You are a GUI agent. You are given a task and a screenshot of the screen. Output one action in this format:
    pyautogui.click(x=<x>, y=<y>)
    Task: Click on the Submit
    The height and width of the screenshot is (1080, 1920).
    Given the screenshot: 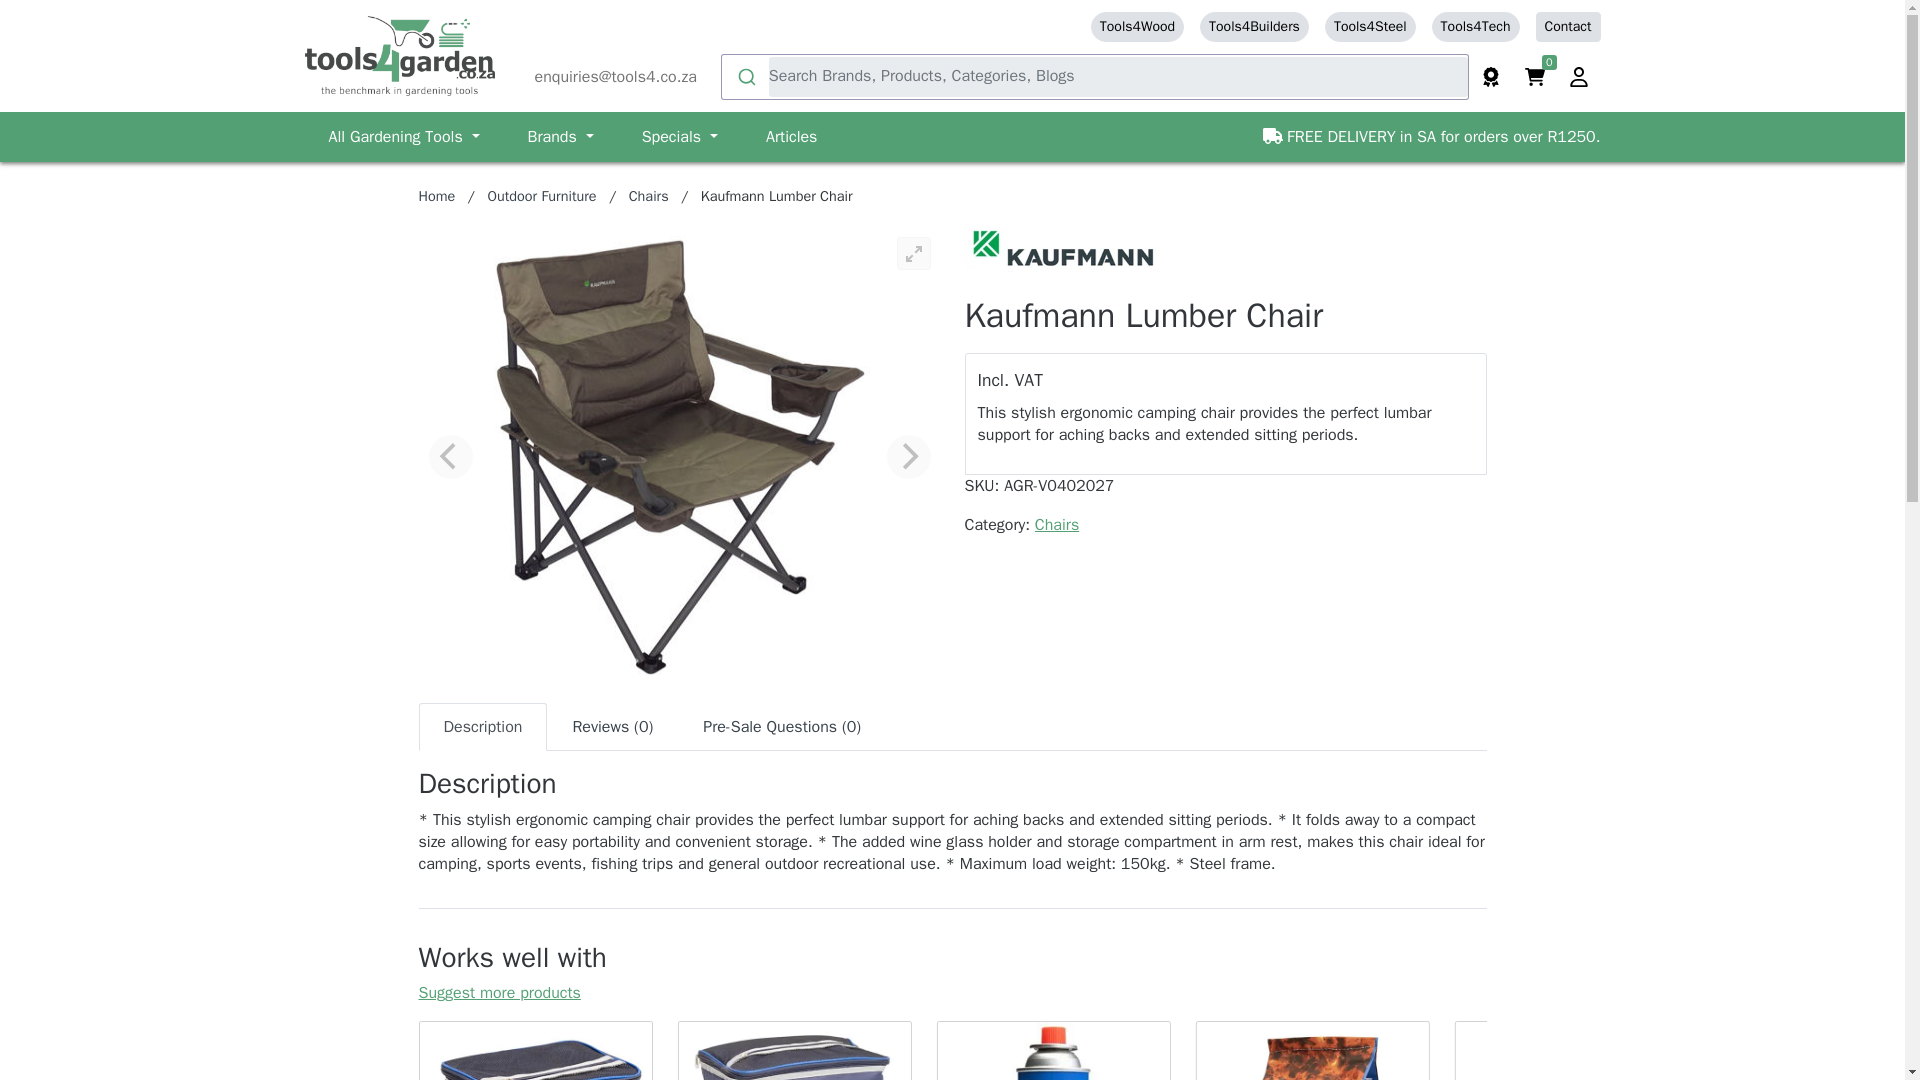 What is the action you would take?
    pyautogui.click(x=745, y=77)
    